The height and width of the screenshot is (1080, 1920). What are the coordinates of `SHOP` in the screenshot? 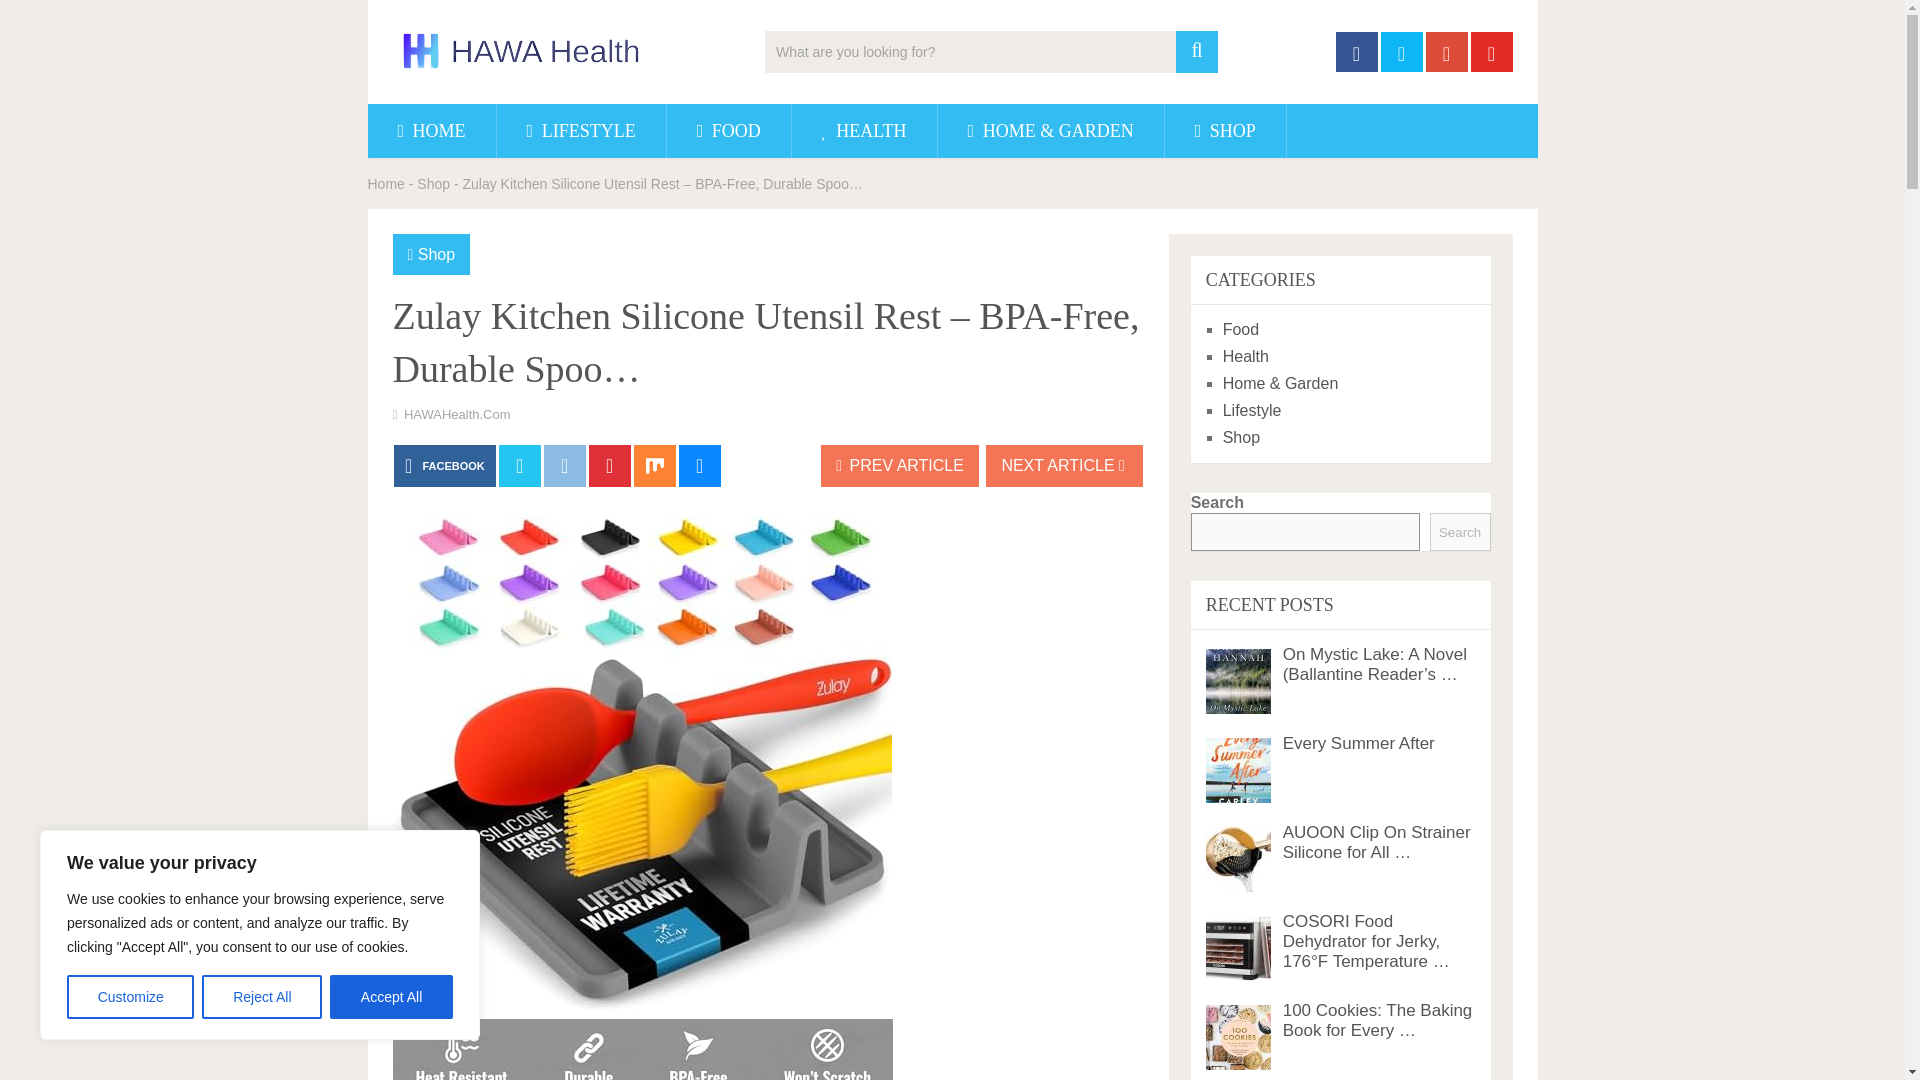 It's located at (1226, 130).